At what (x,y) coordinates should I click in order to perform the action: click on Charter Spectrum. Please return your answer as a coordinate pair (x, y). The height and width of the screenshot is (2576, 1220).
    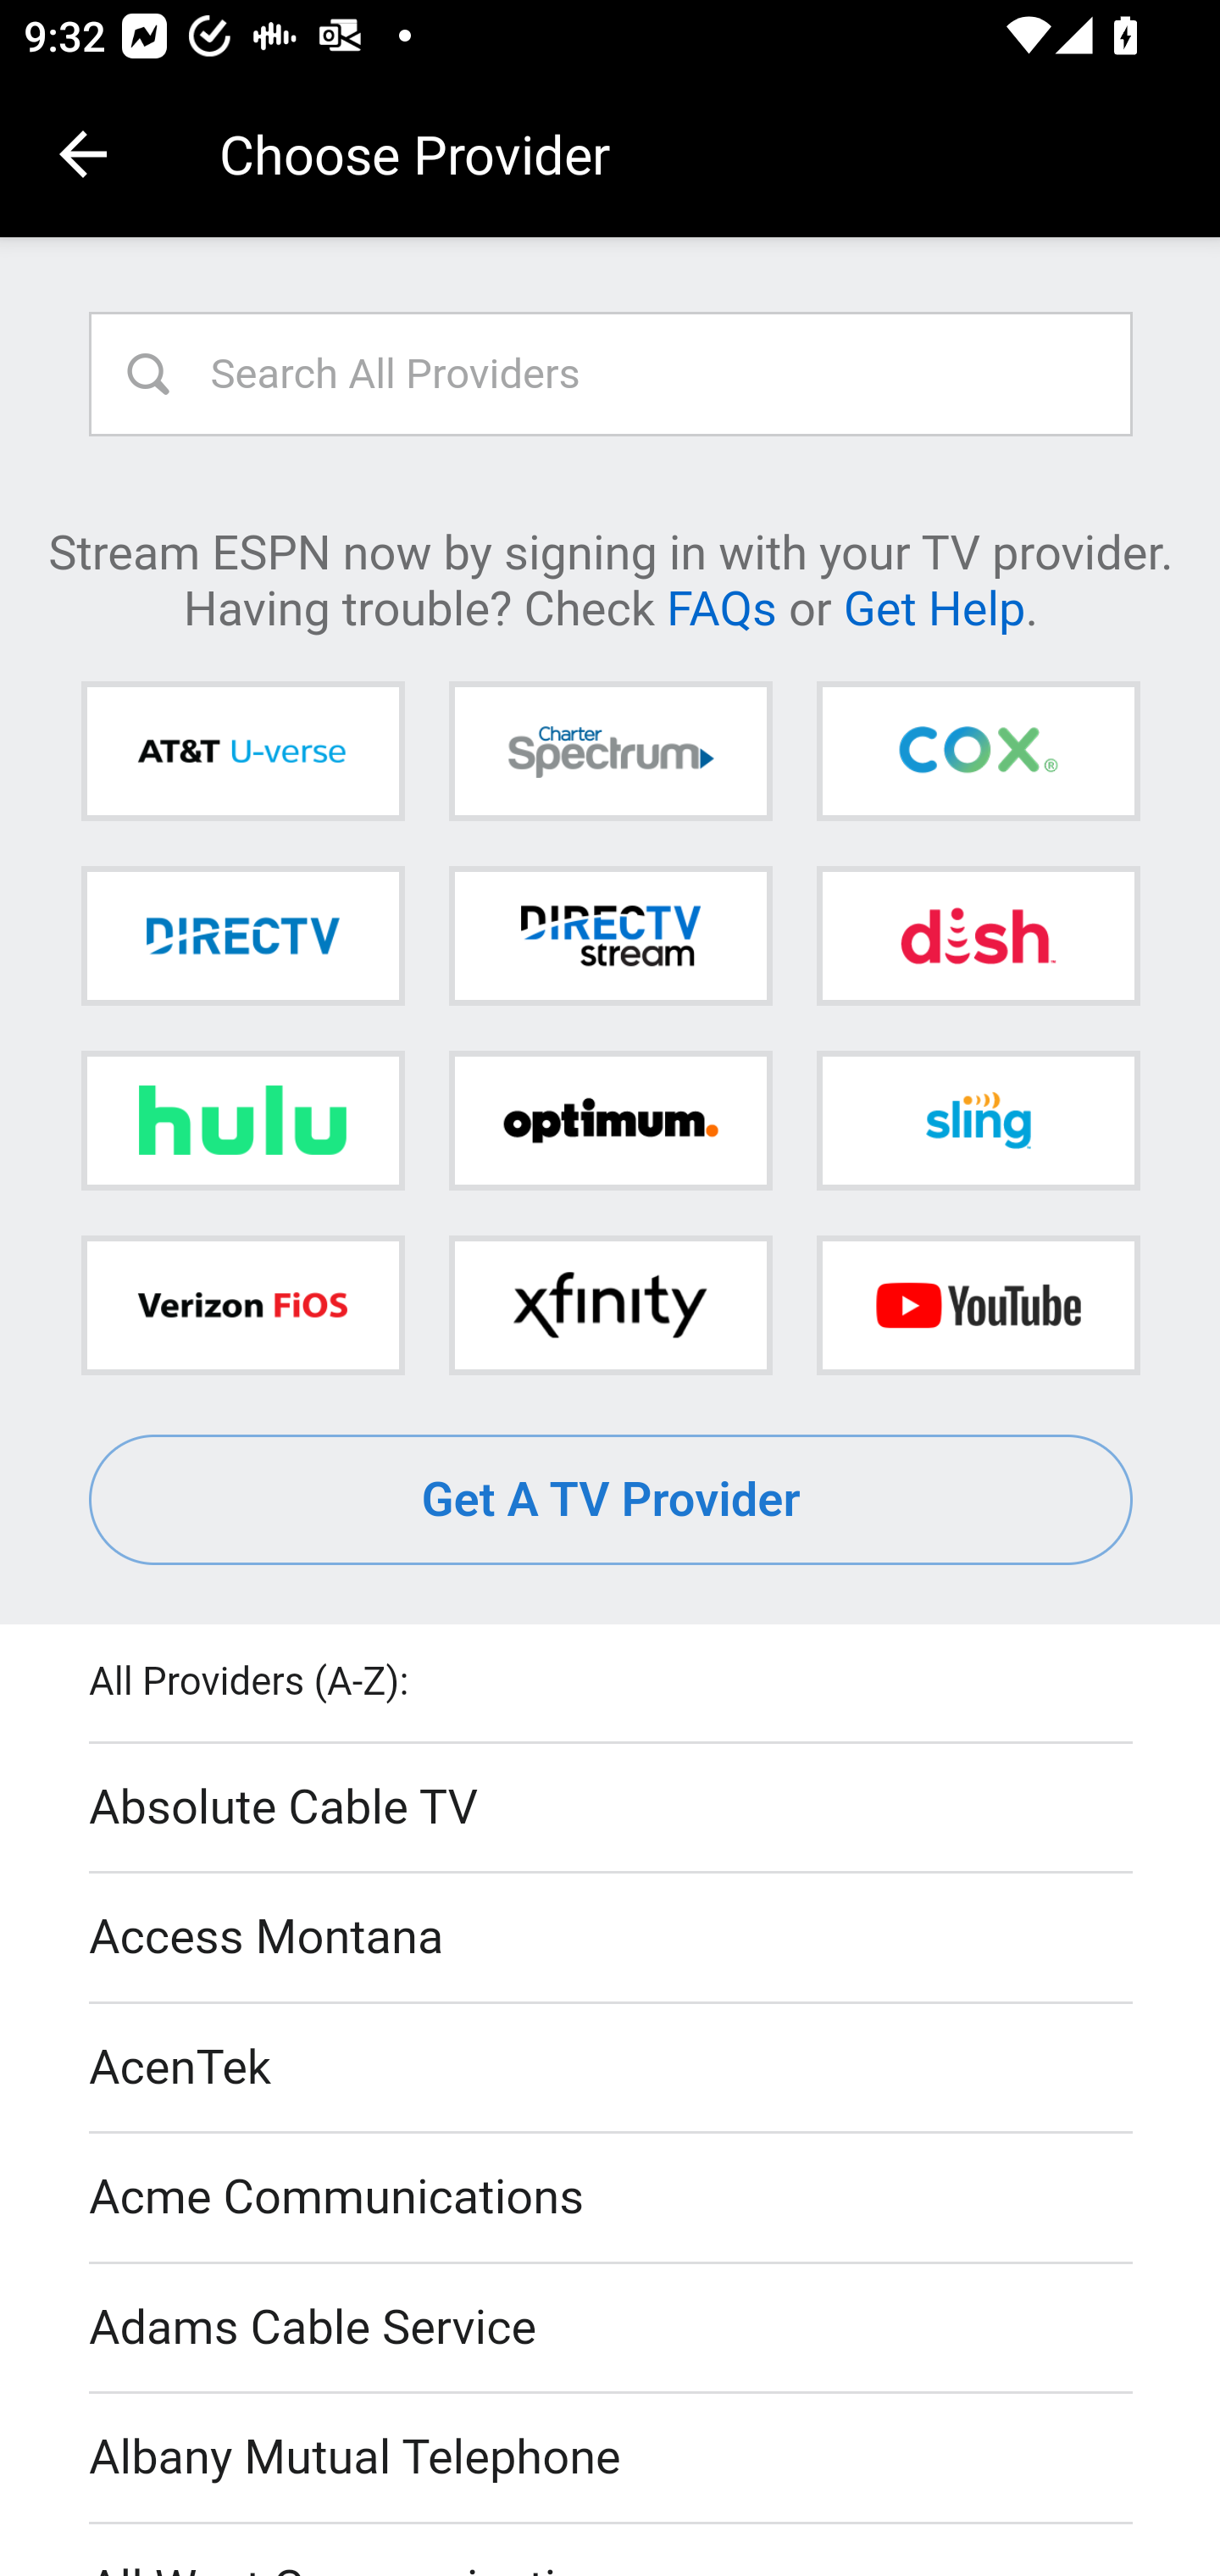
    Looking at the image, I should click on (610, 752).